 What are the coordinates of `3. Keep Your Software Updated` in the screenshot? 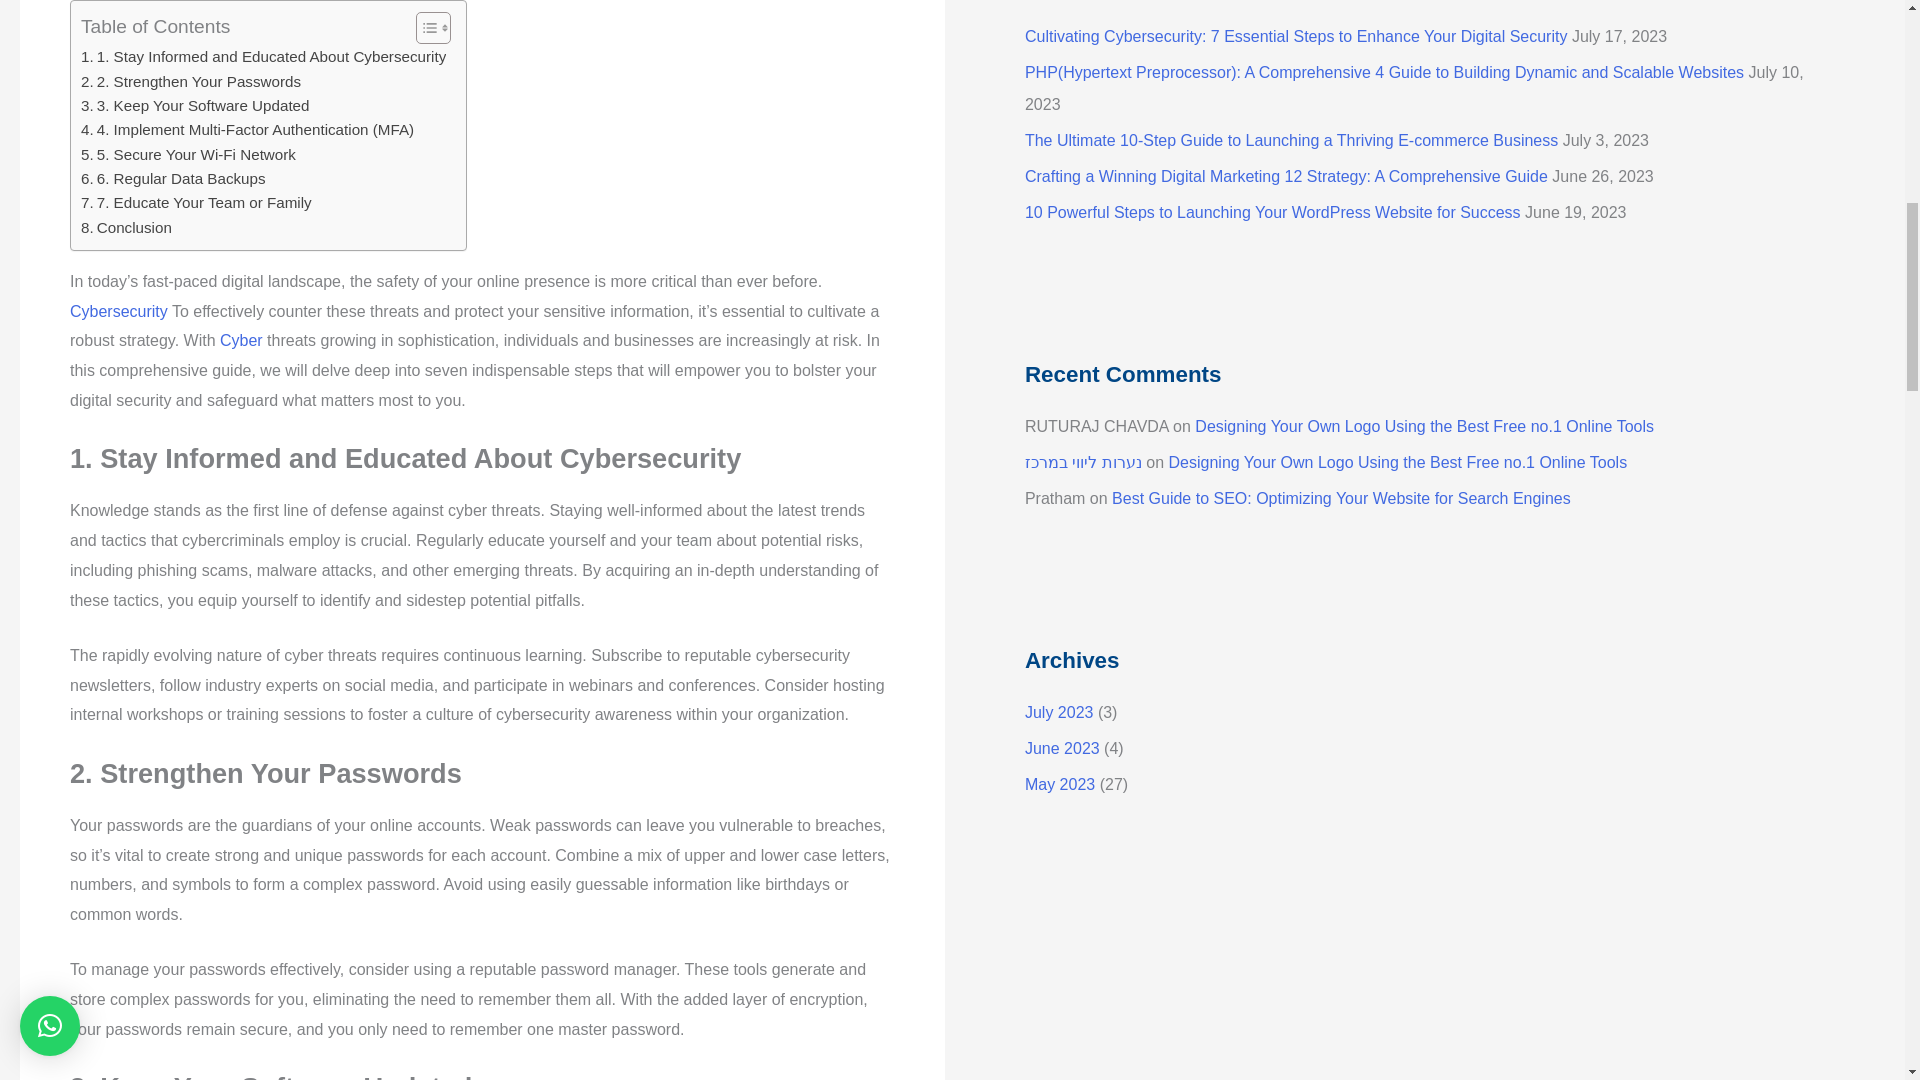 It's located at (194, 105).